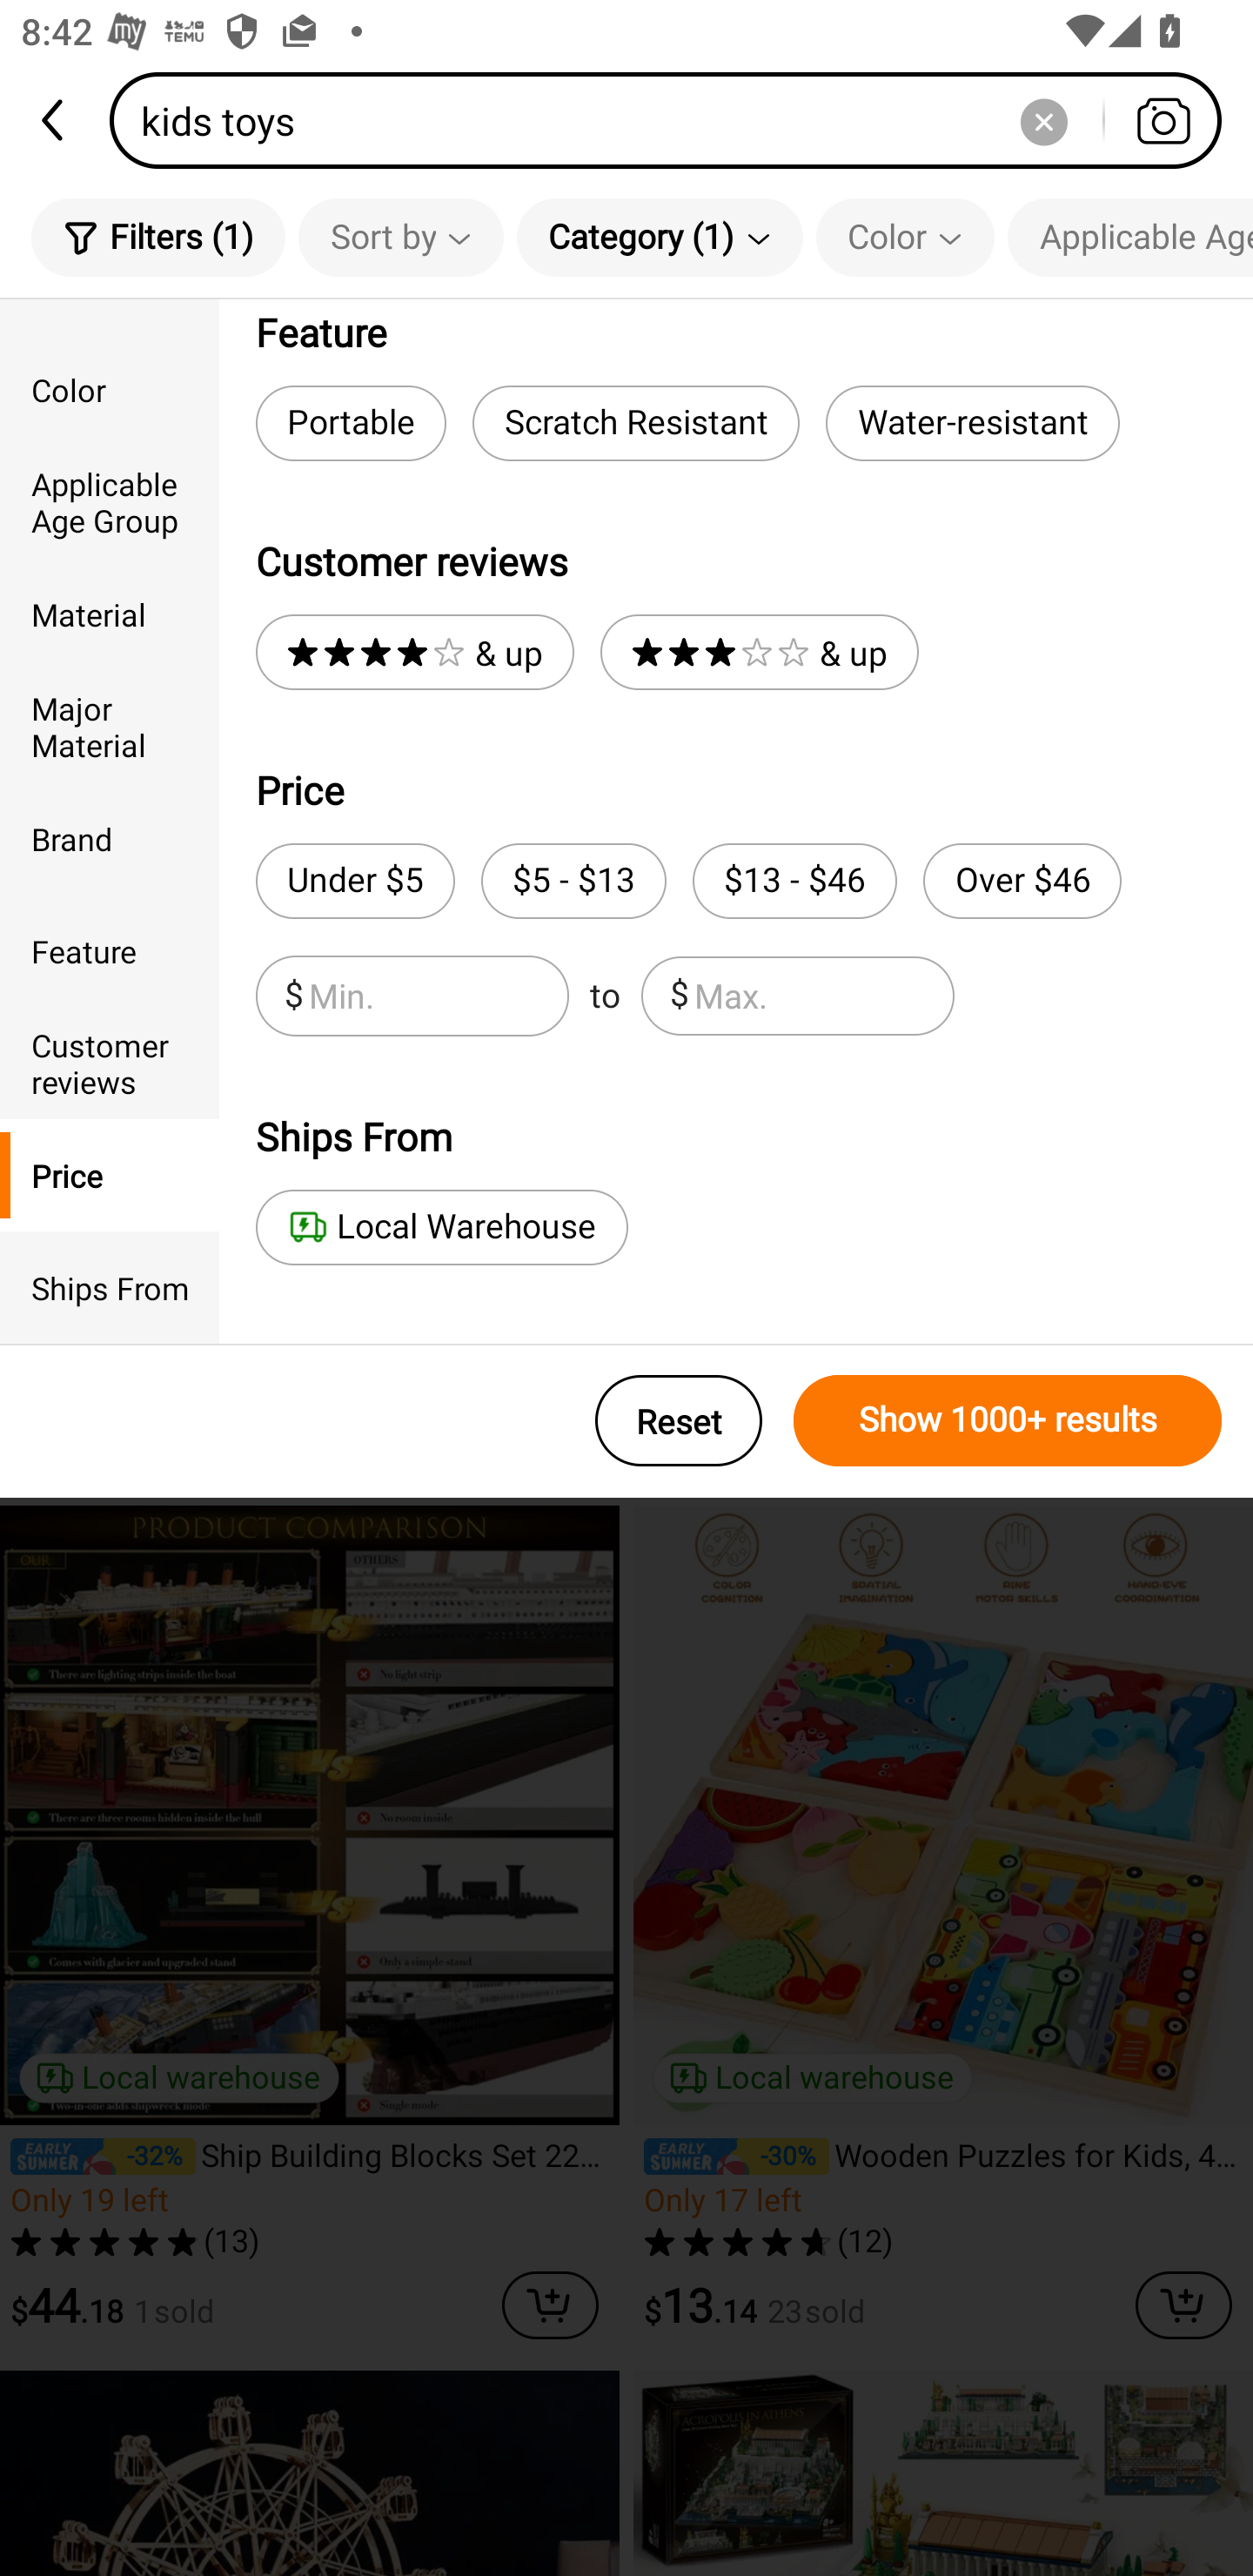 The height and width of the screenshot is (2576, 1253). What do you see at coordinates (679, 1420) in the screenshot?
I see `Reset` at bounding box center [679, 1420].